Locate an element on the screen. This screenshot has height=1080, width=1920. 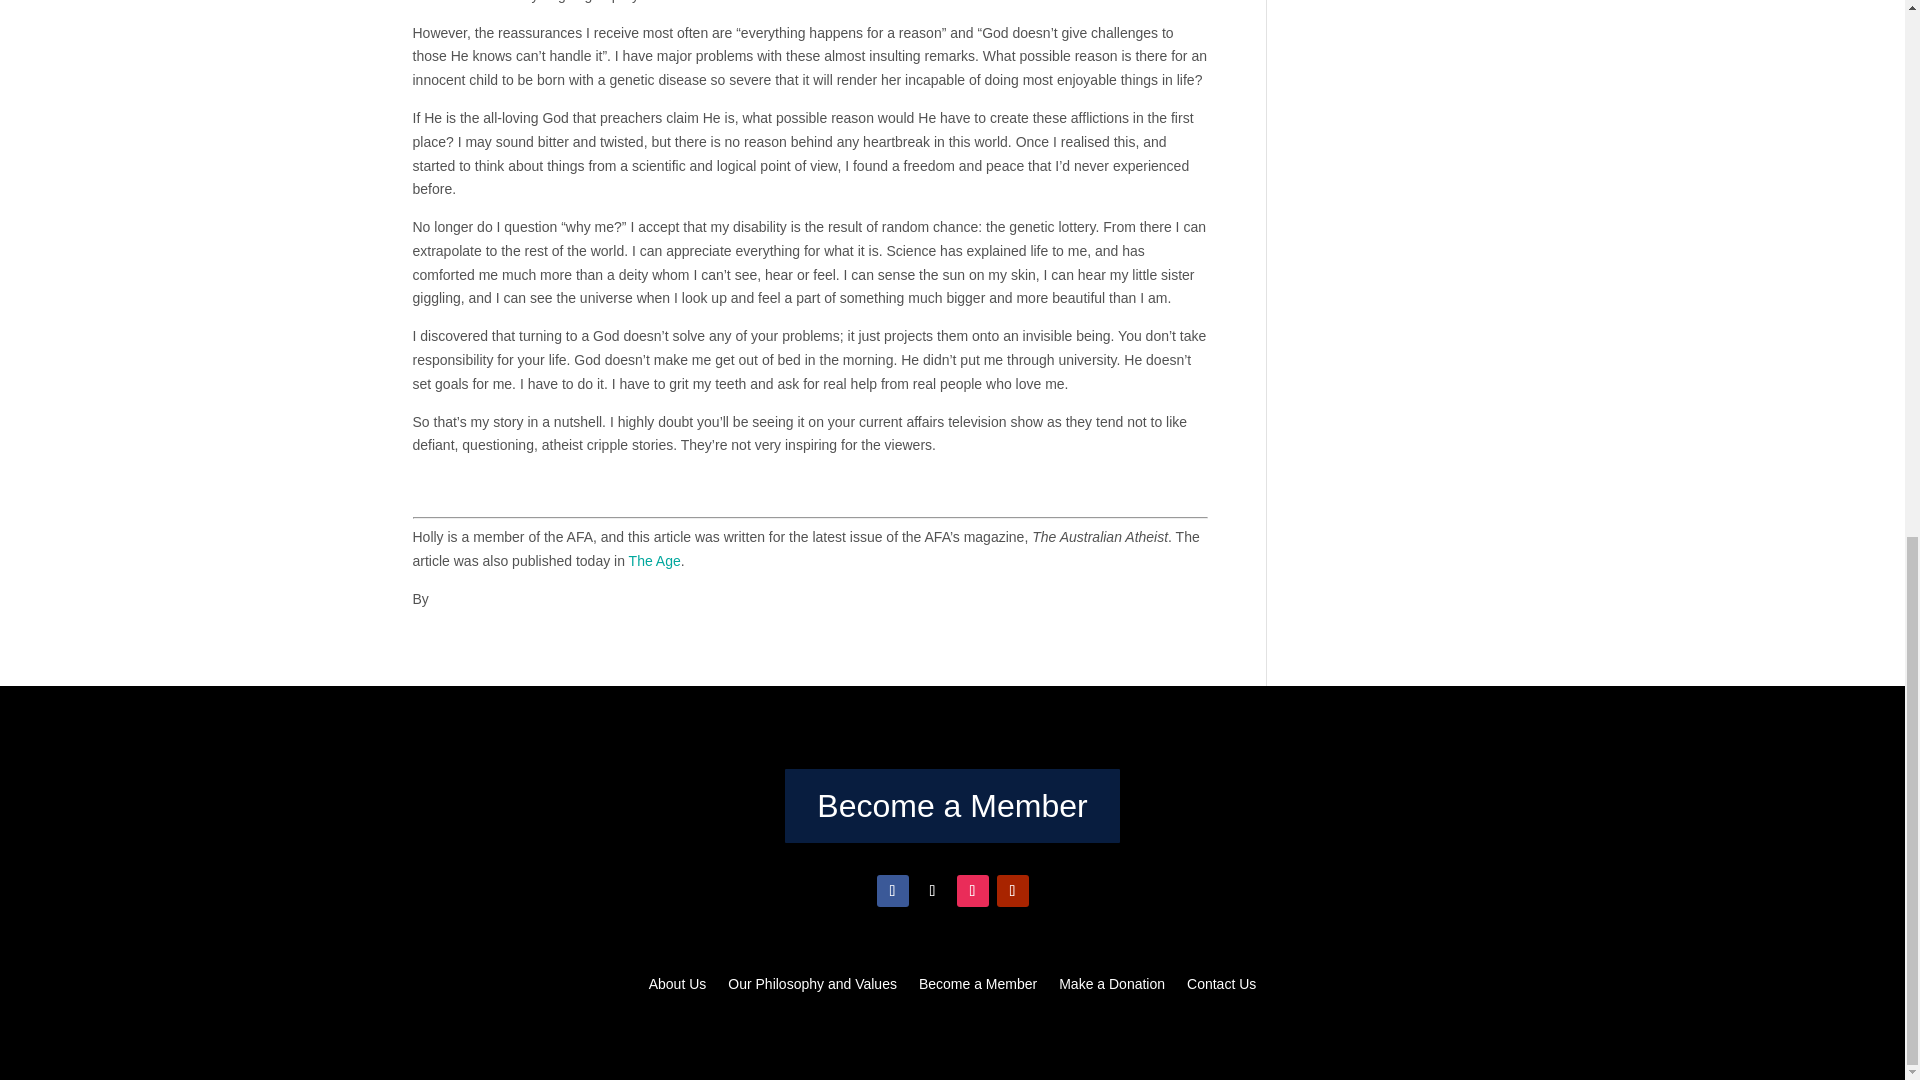
Follow on Facebook is located at coordinates (892, 890).